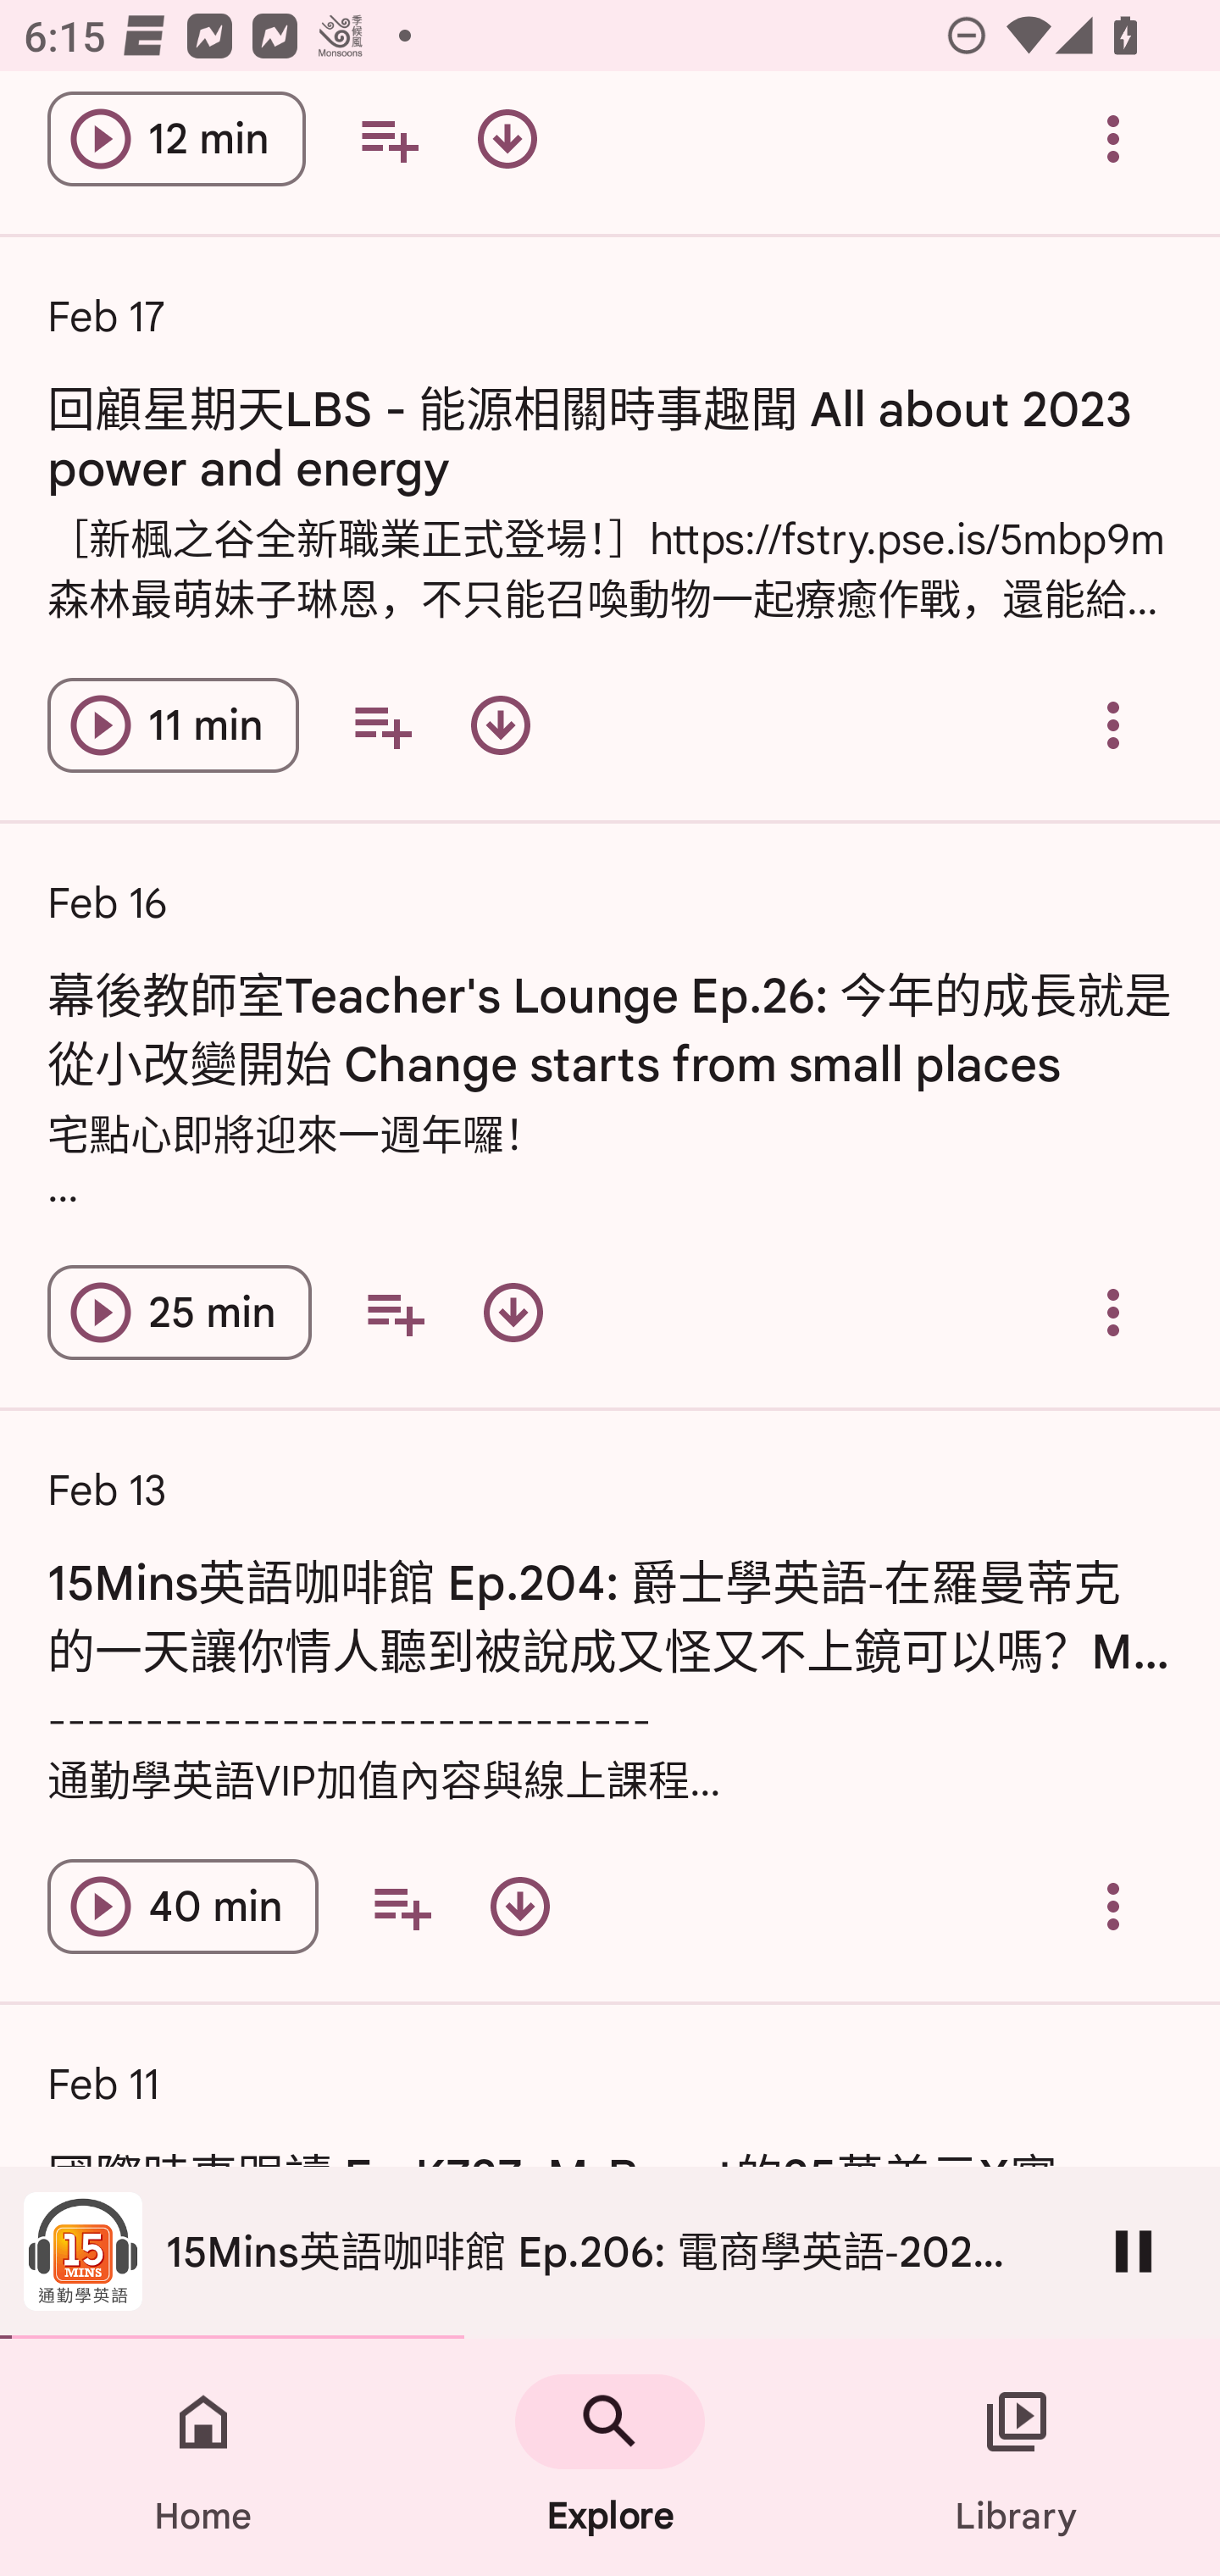  What do you see at coordinates (388, 142) in the screenshot?
I see `Add to your queue` at bounding box center [388, 142].